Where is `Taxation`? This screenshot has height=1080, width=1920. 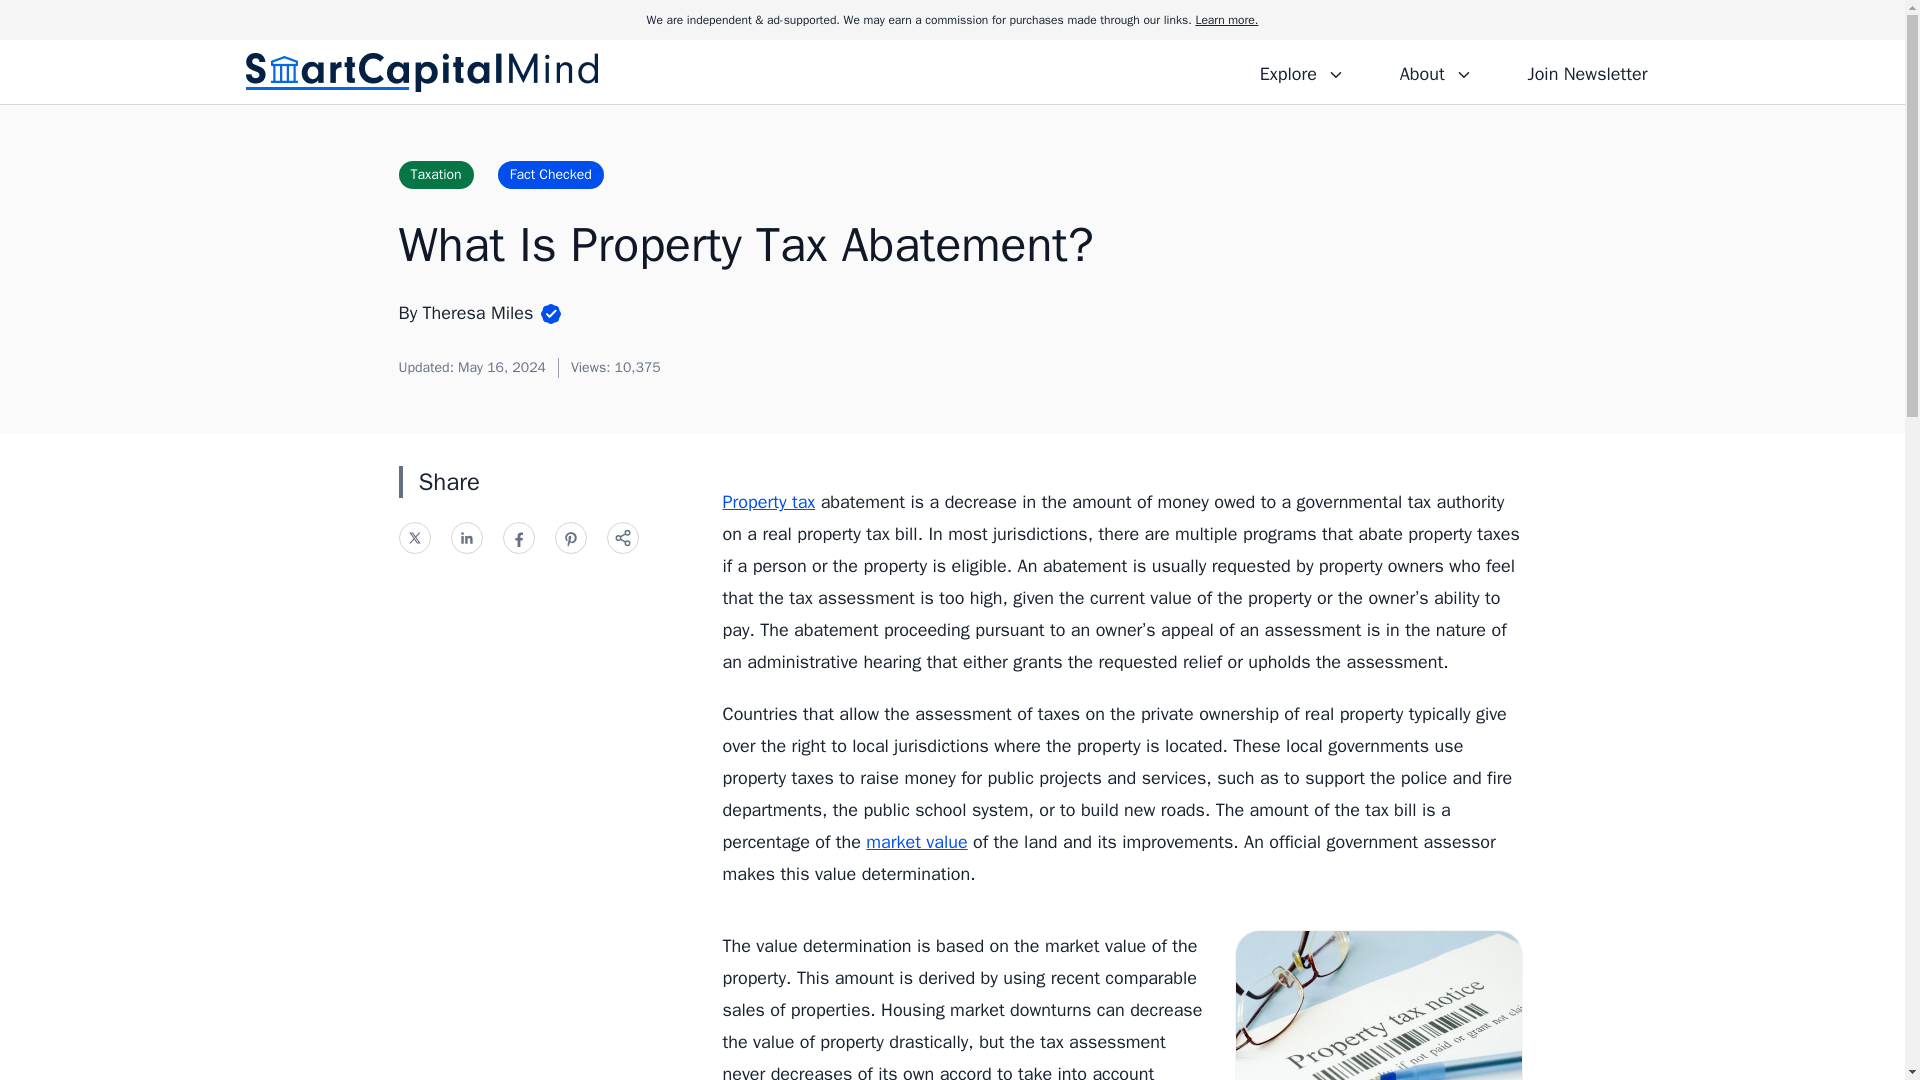 Taxation is located at coordinates (434, 174).